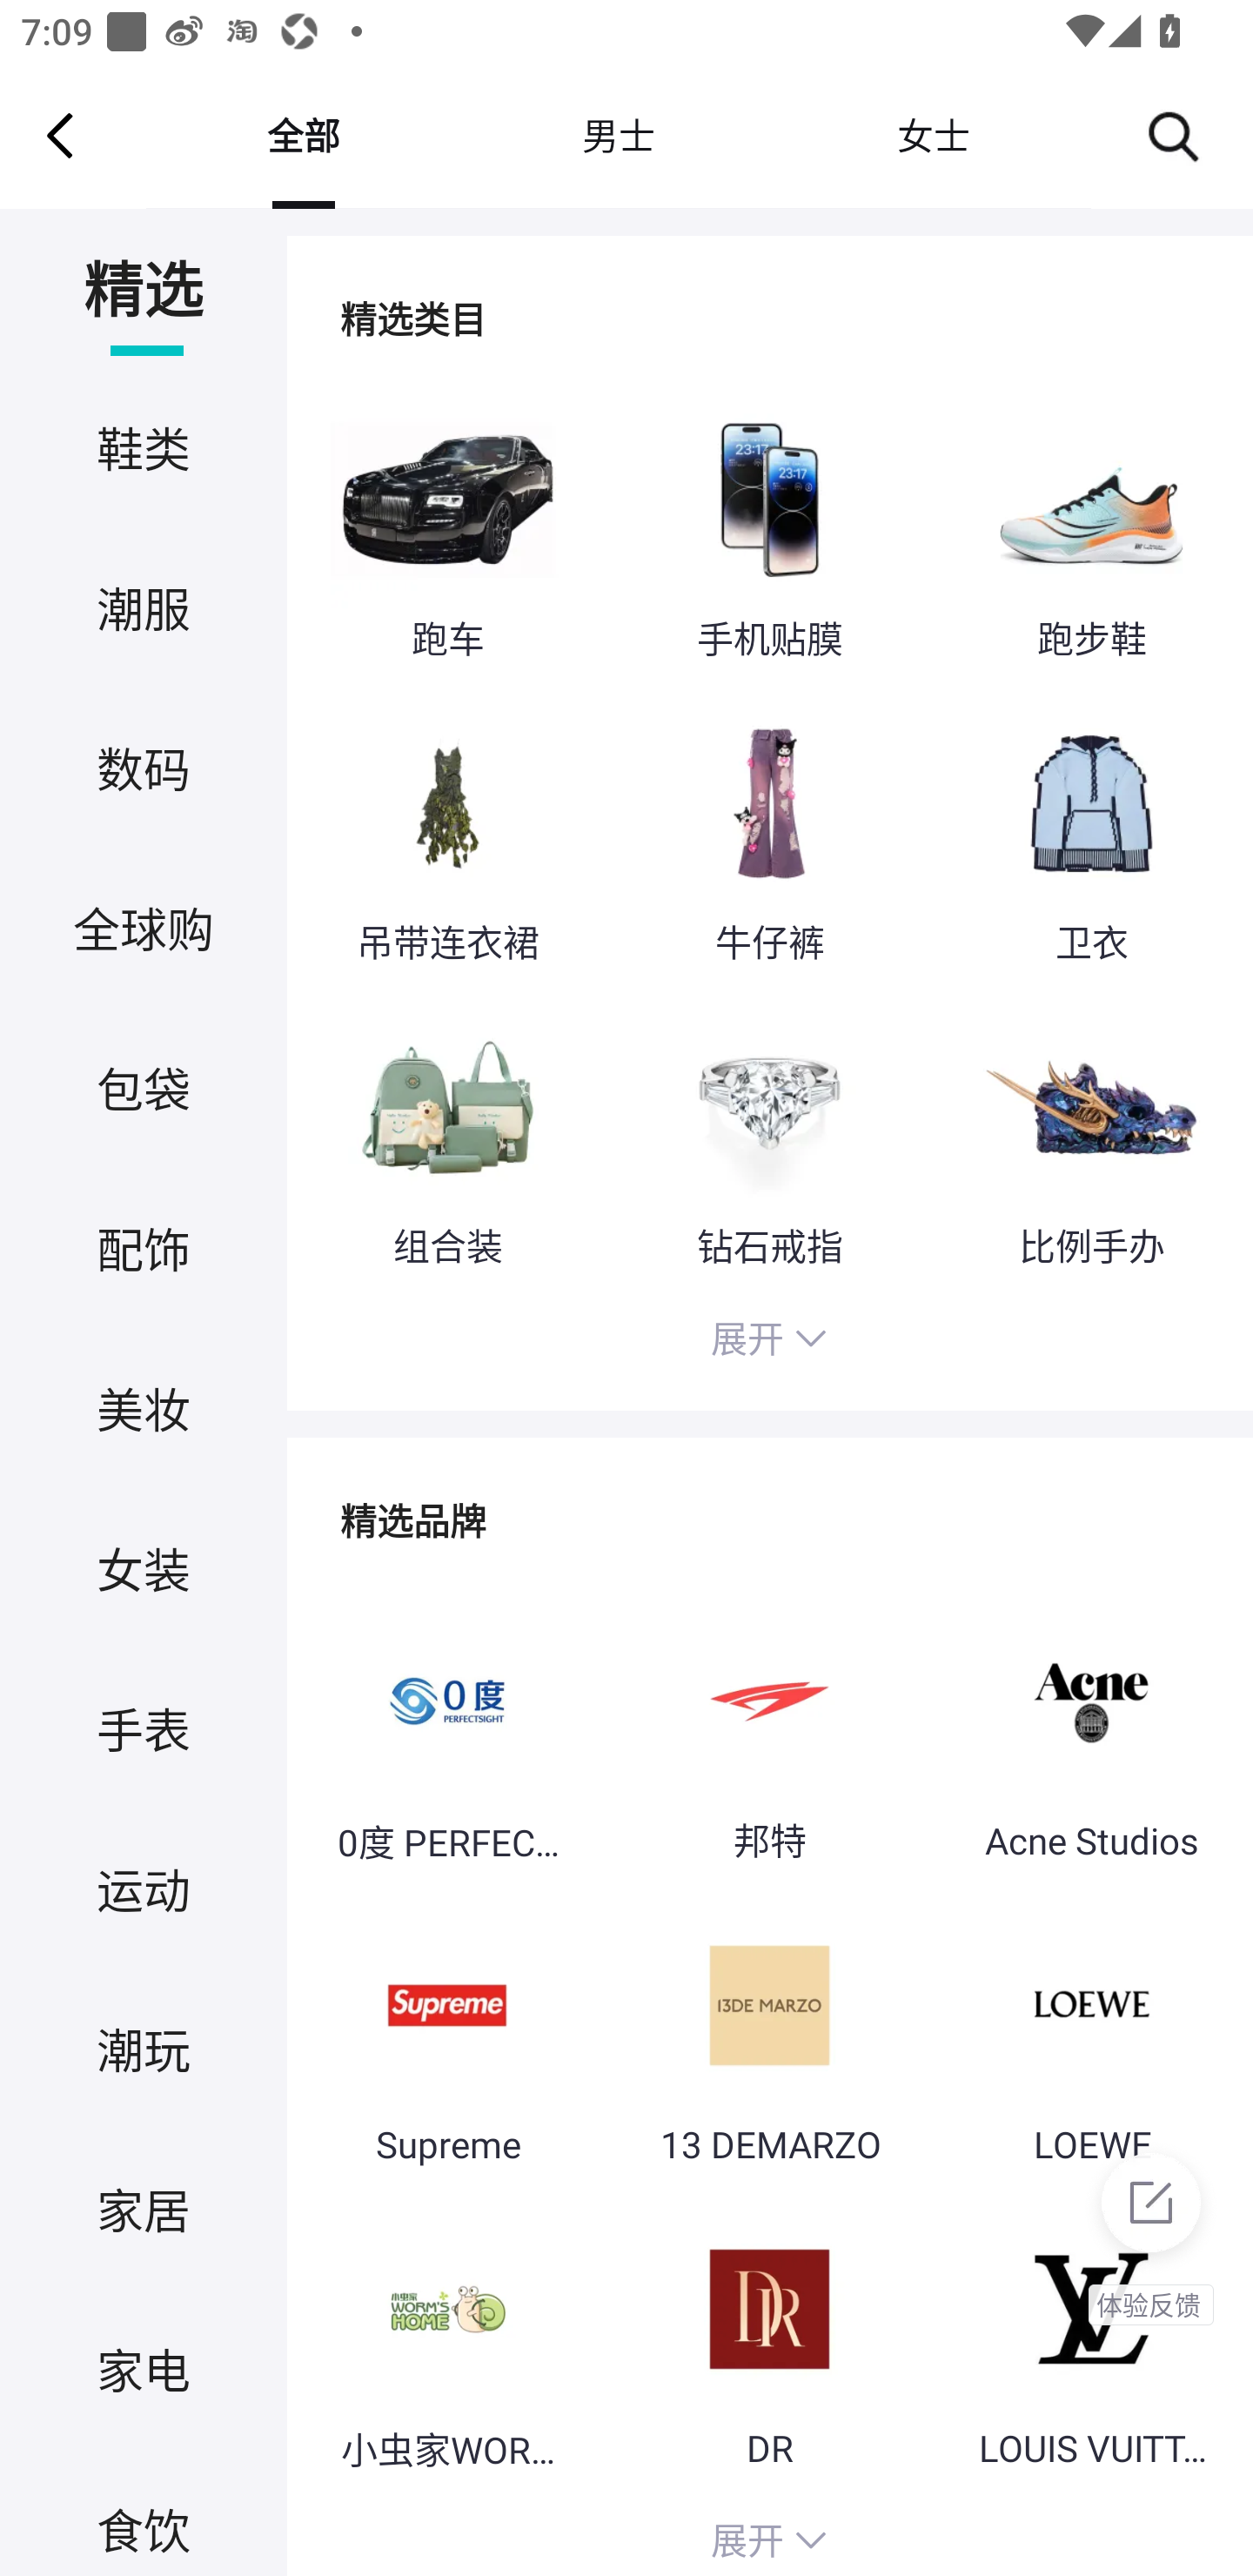  I want to click on 吊带连衣裙, so click(447, 838).